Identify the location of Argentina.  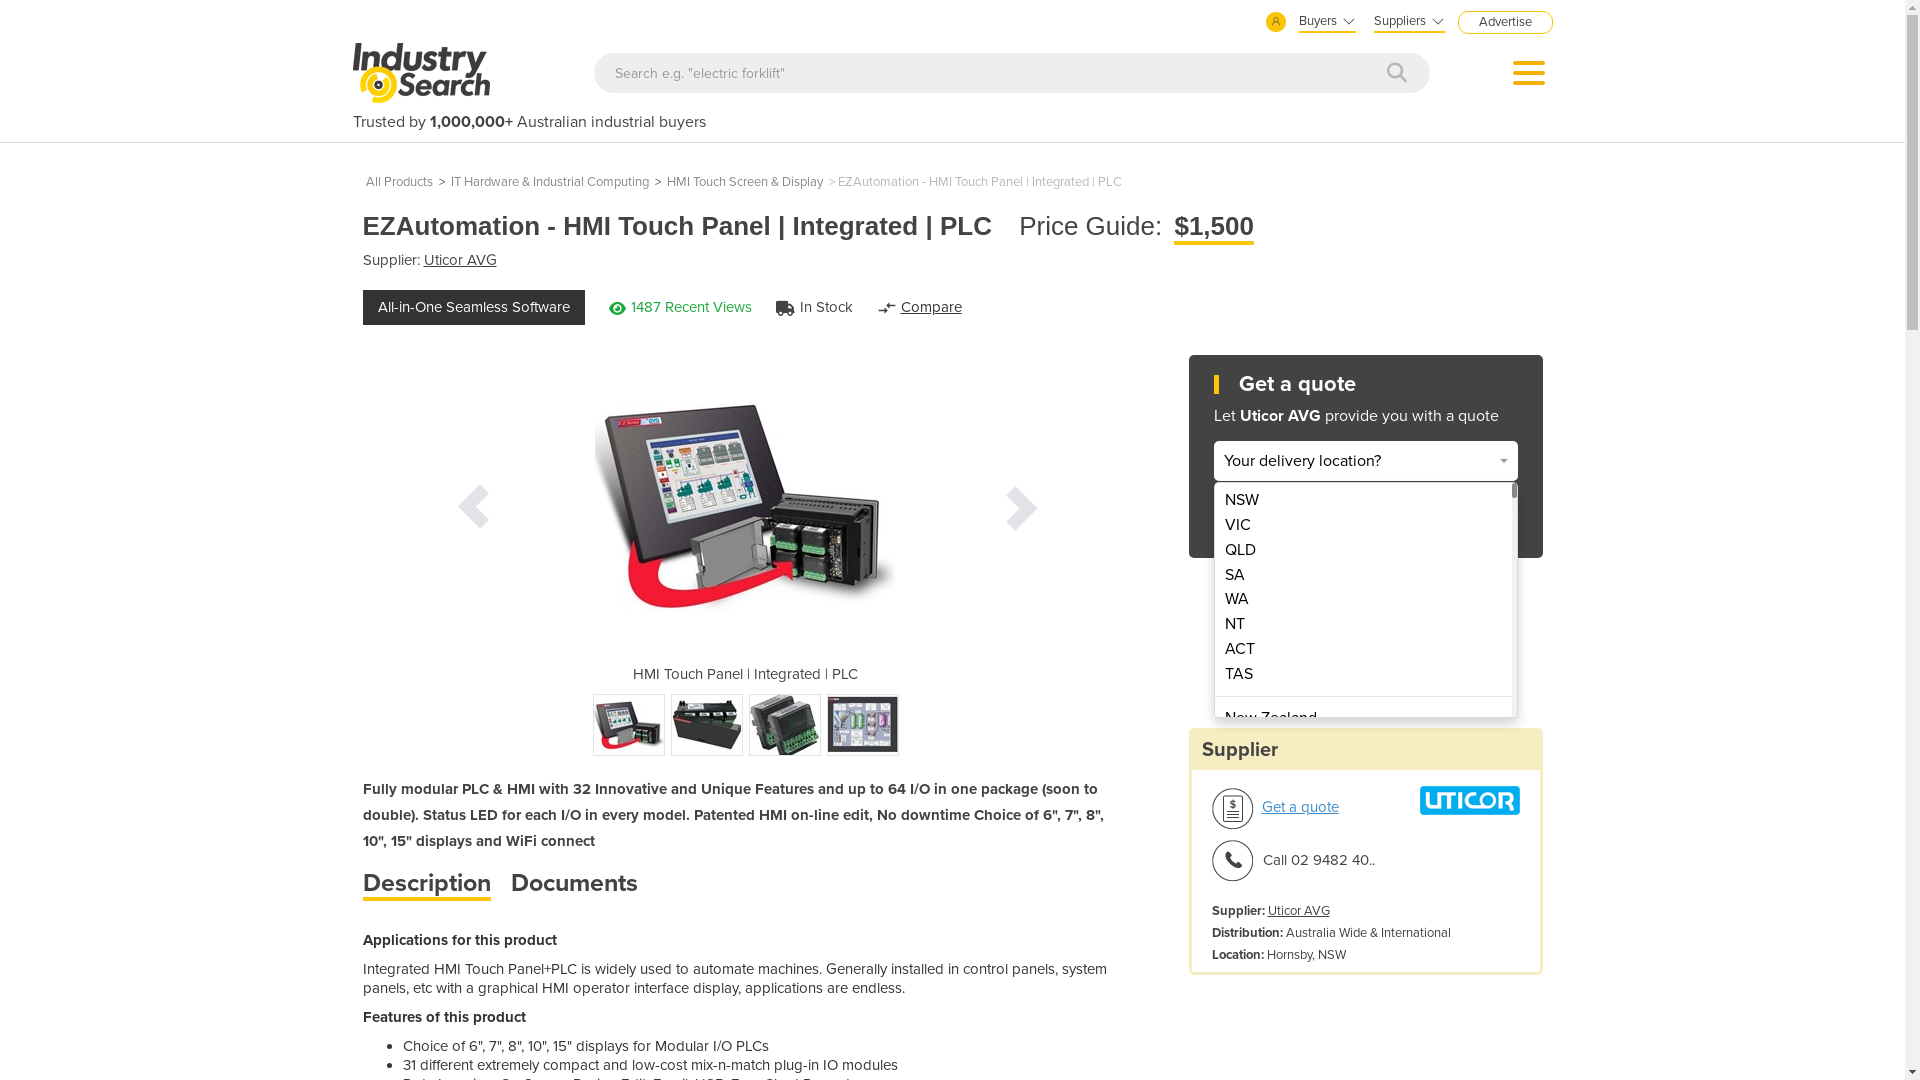
(1362, 936).